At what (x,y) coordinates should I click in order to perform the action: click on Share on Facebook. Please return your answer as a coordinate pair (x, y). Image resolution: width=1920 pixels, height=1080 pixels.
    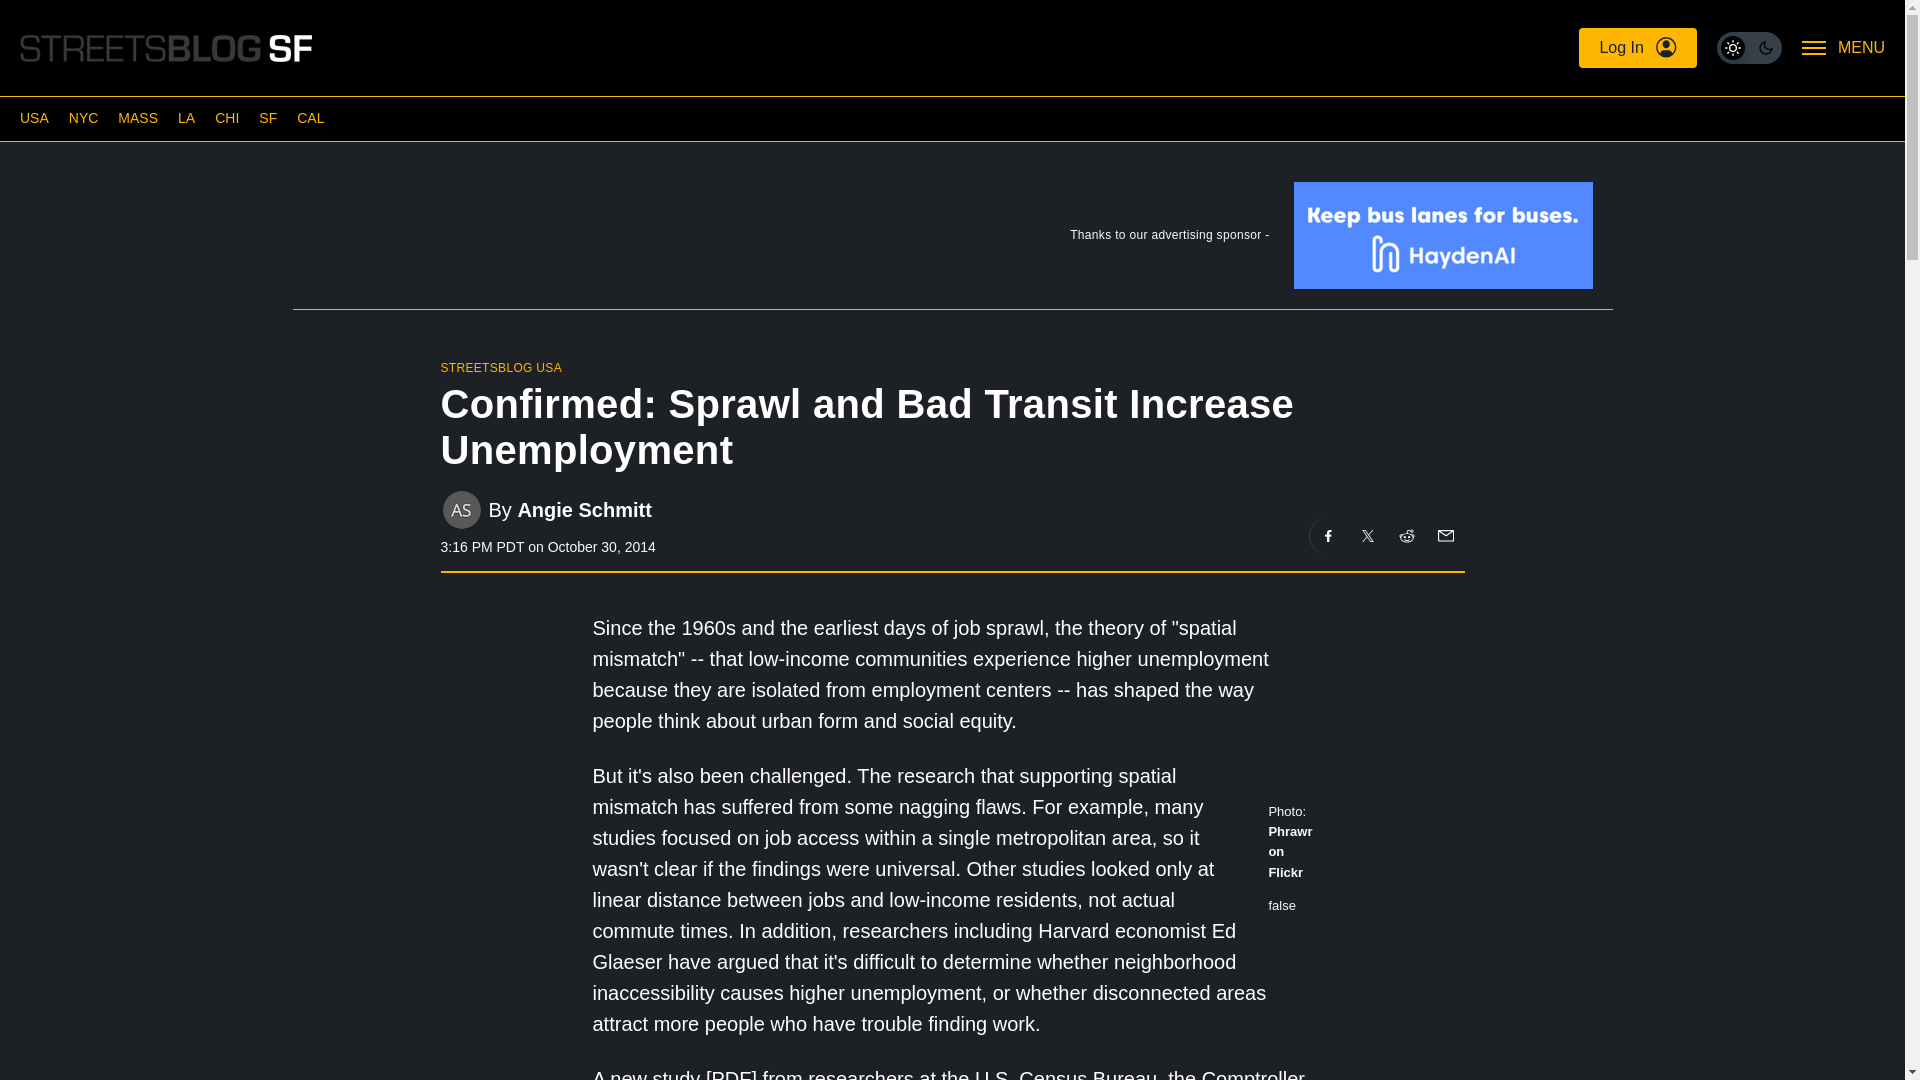
    Looking at the image, I should click on (1328, 536).